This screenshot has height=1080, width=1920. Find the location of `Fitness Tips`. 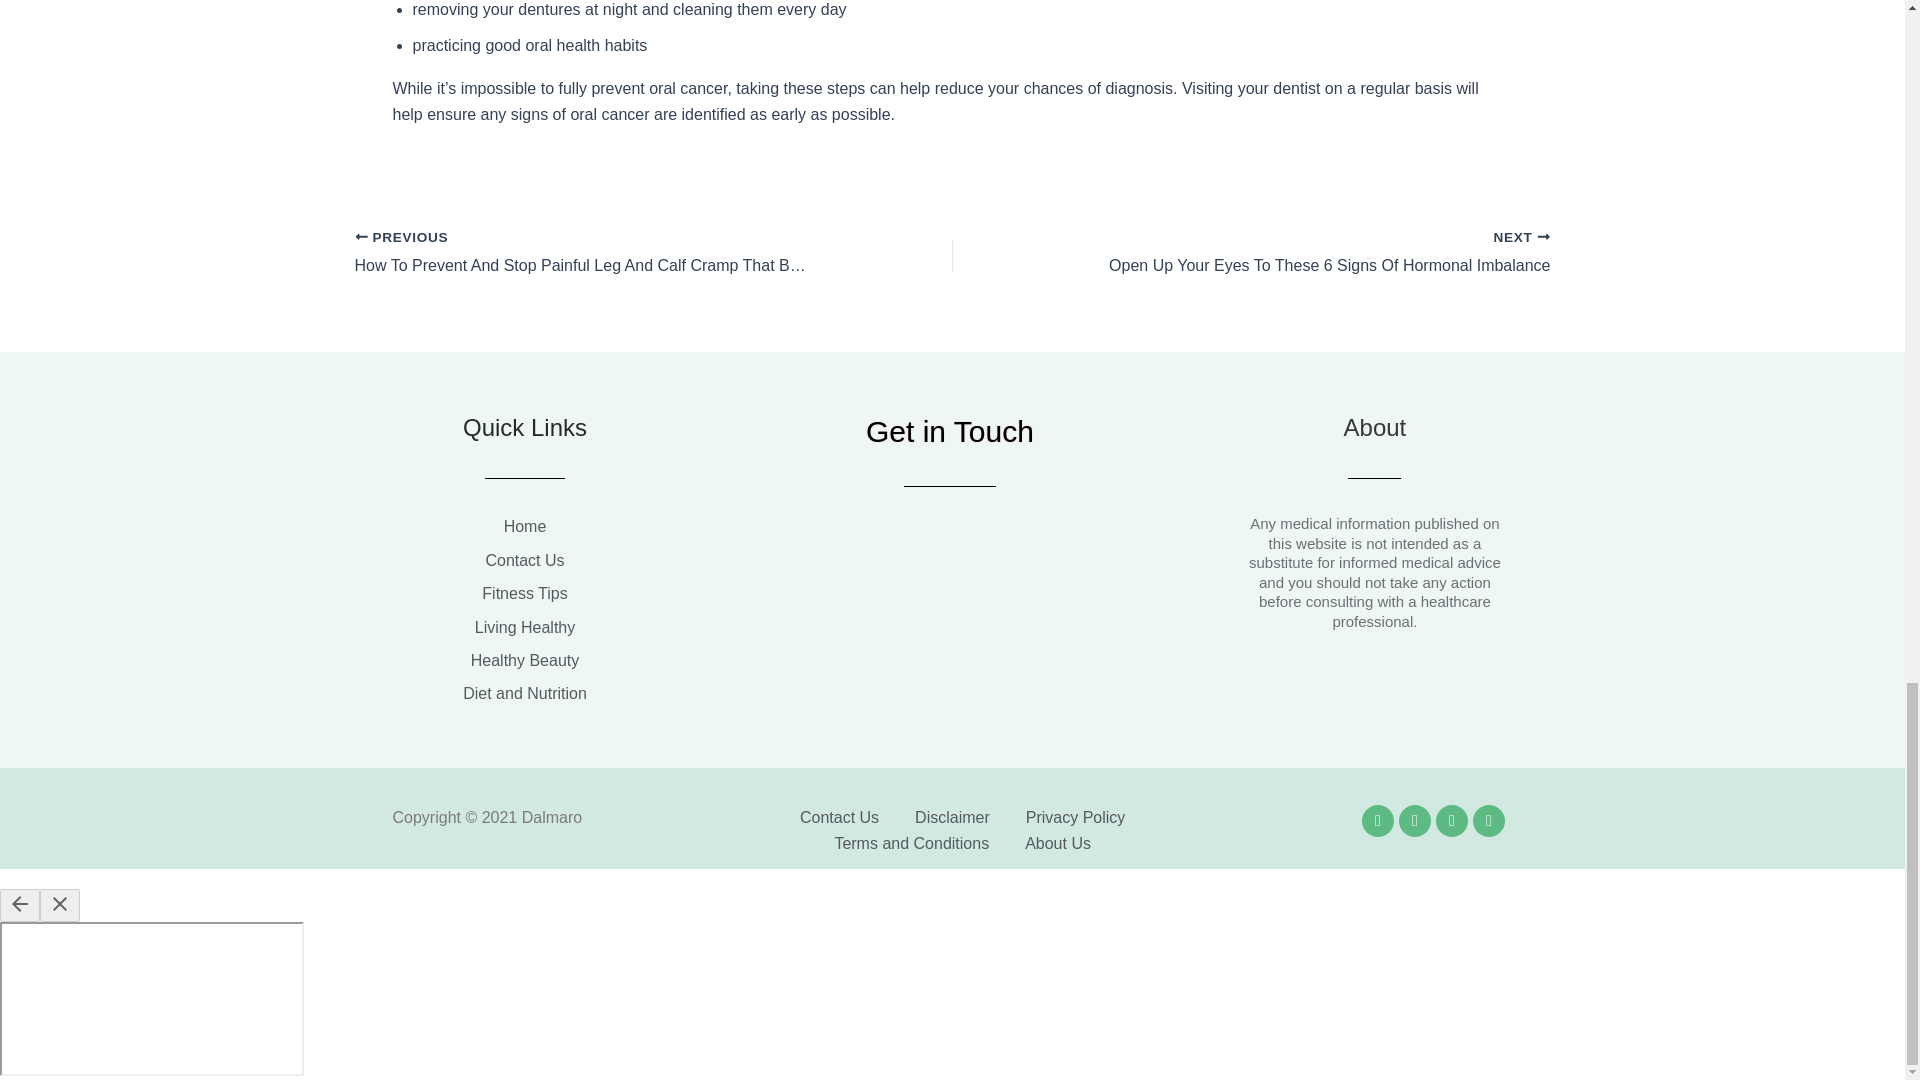

Fitness Tips is located at coordinates (524, 594).